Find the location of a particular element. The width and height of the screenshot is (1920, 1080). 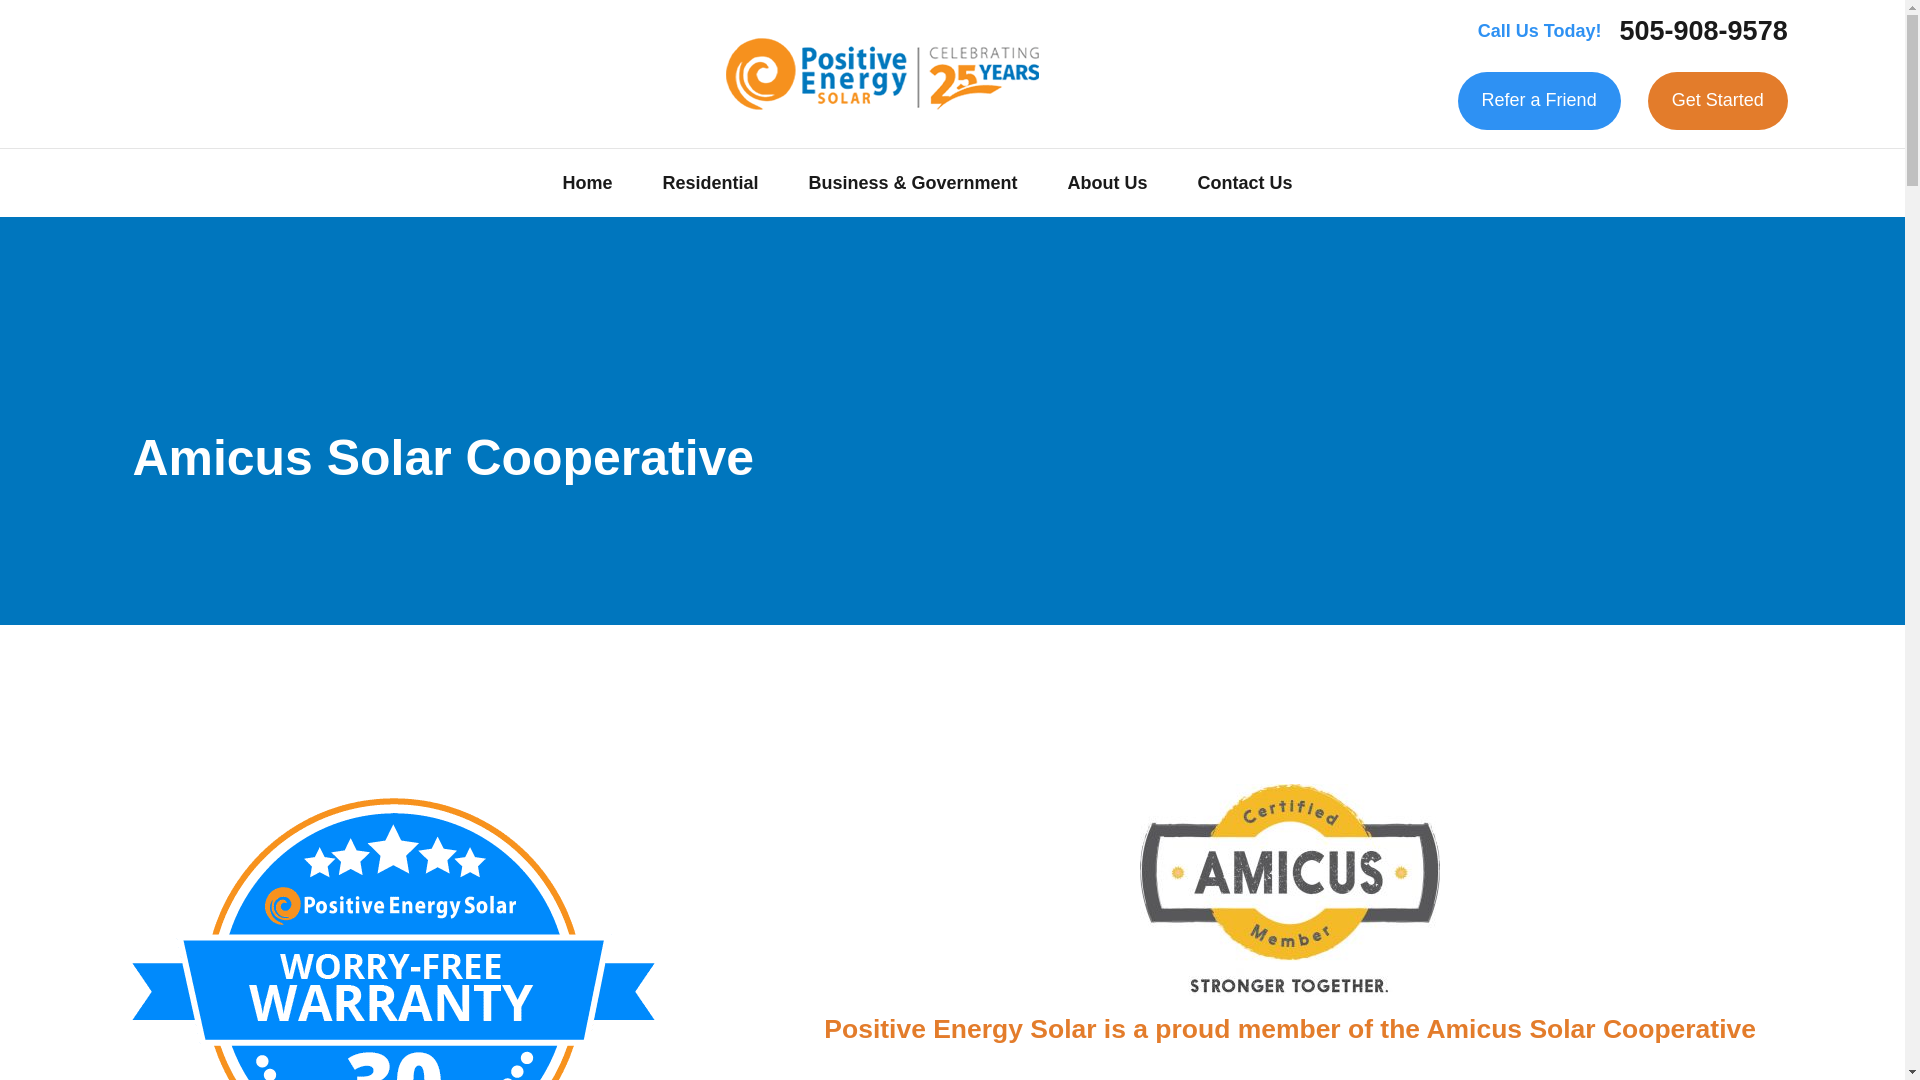

Instagram is located at coordinates (338, 73).